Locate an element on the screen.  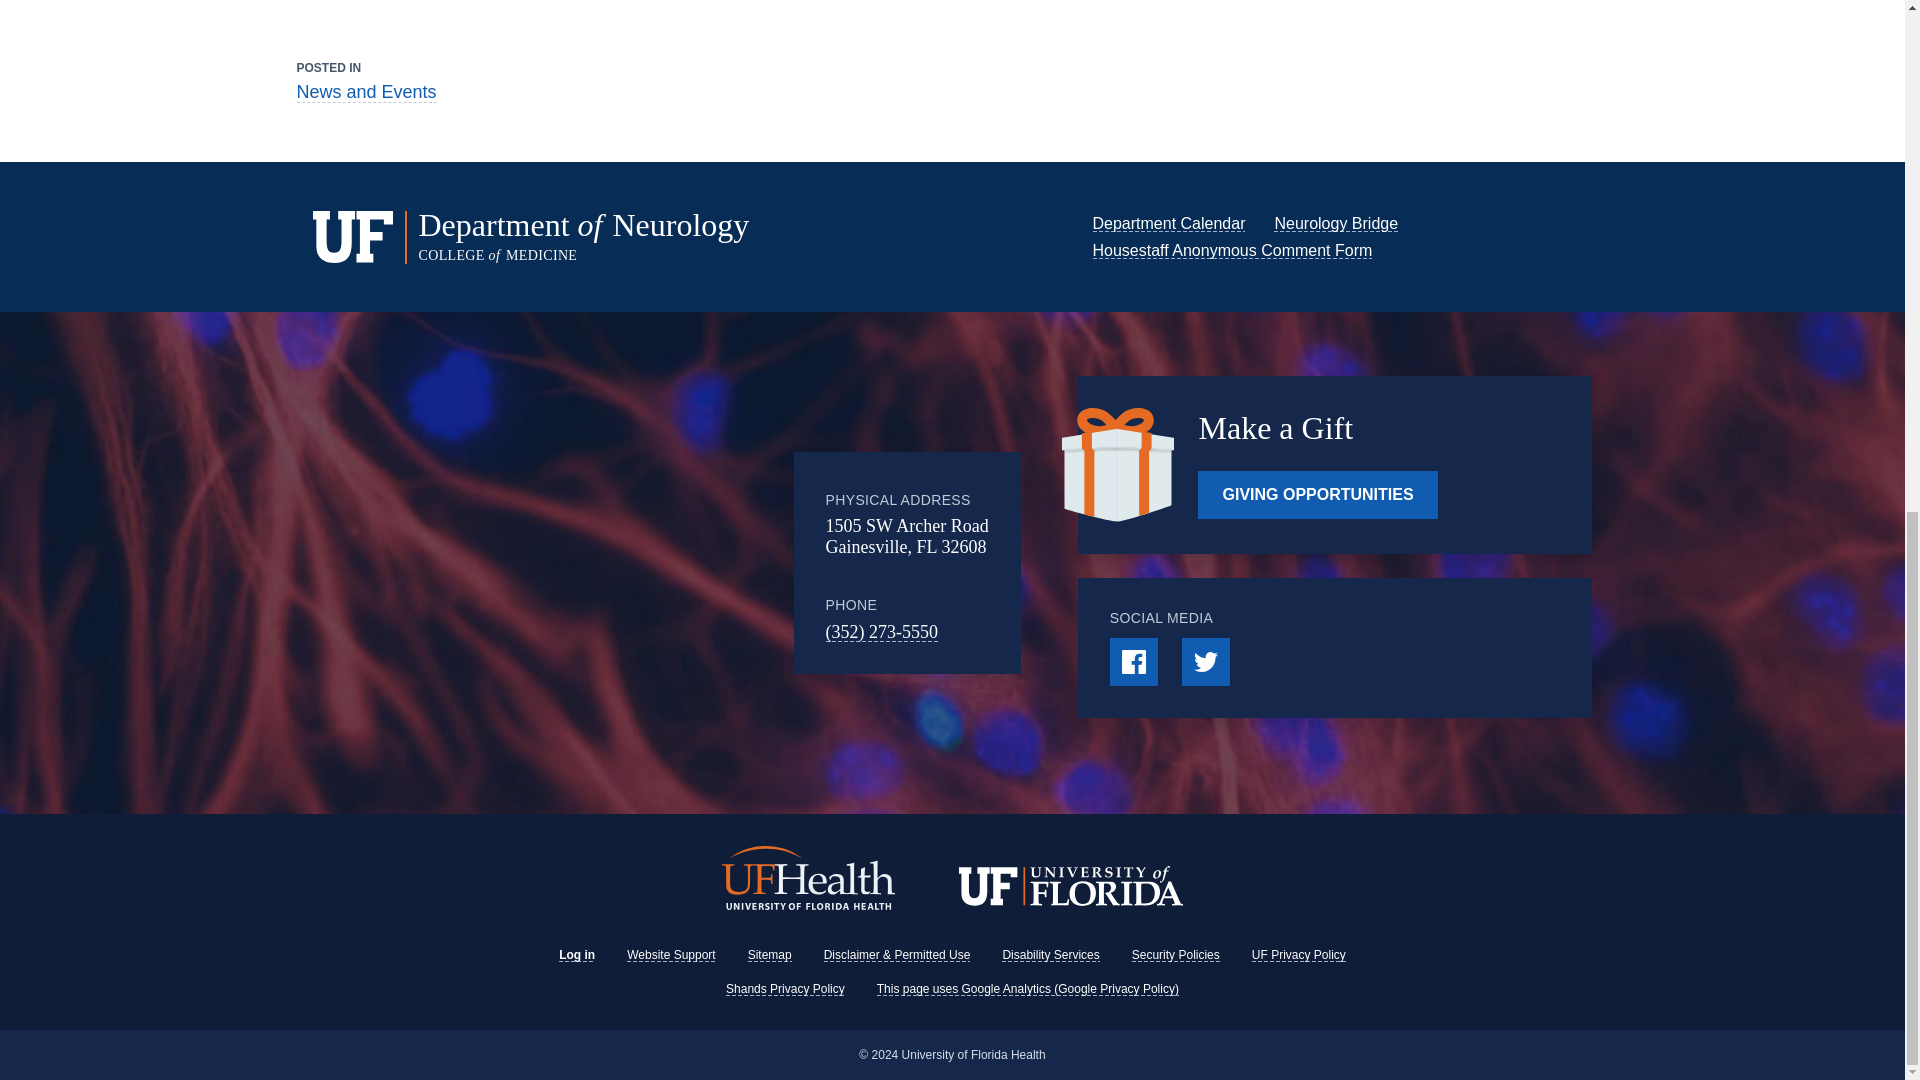
Neurology Bridge is located at coordinates (1336, 223).